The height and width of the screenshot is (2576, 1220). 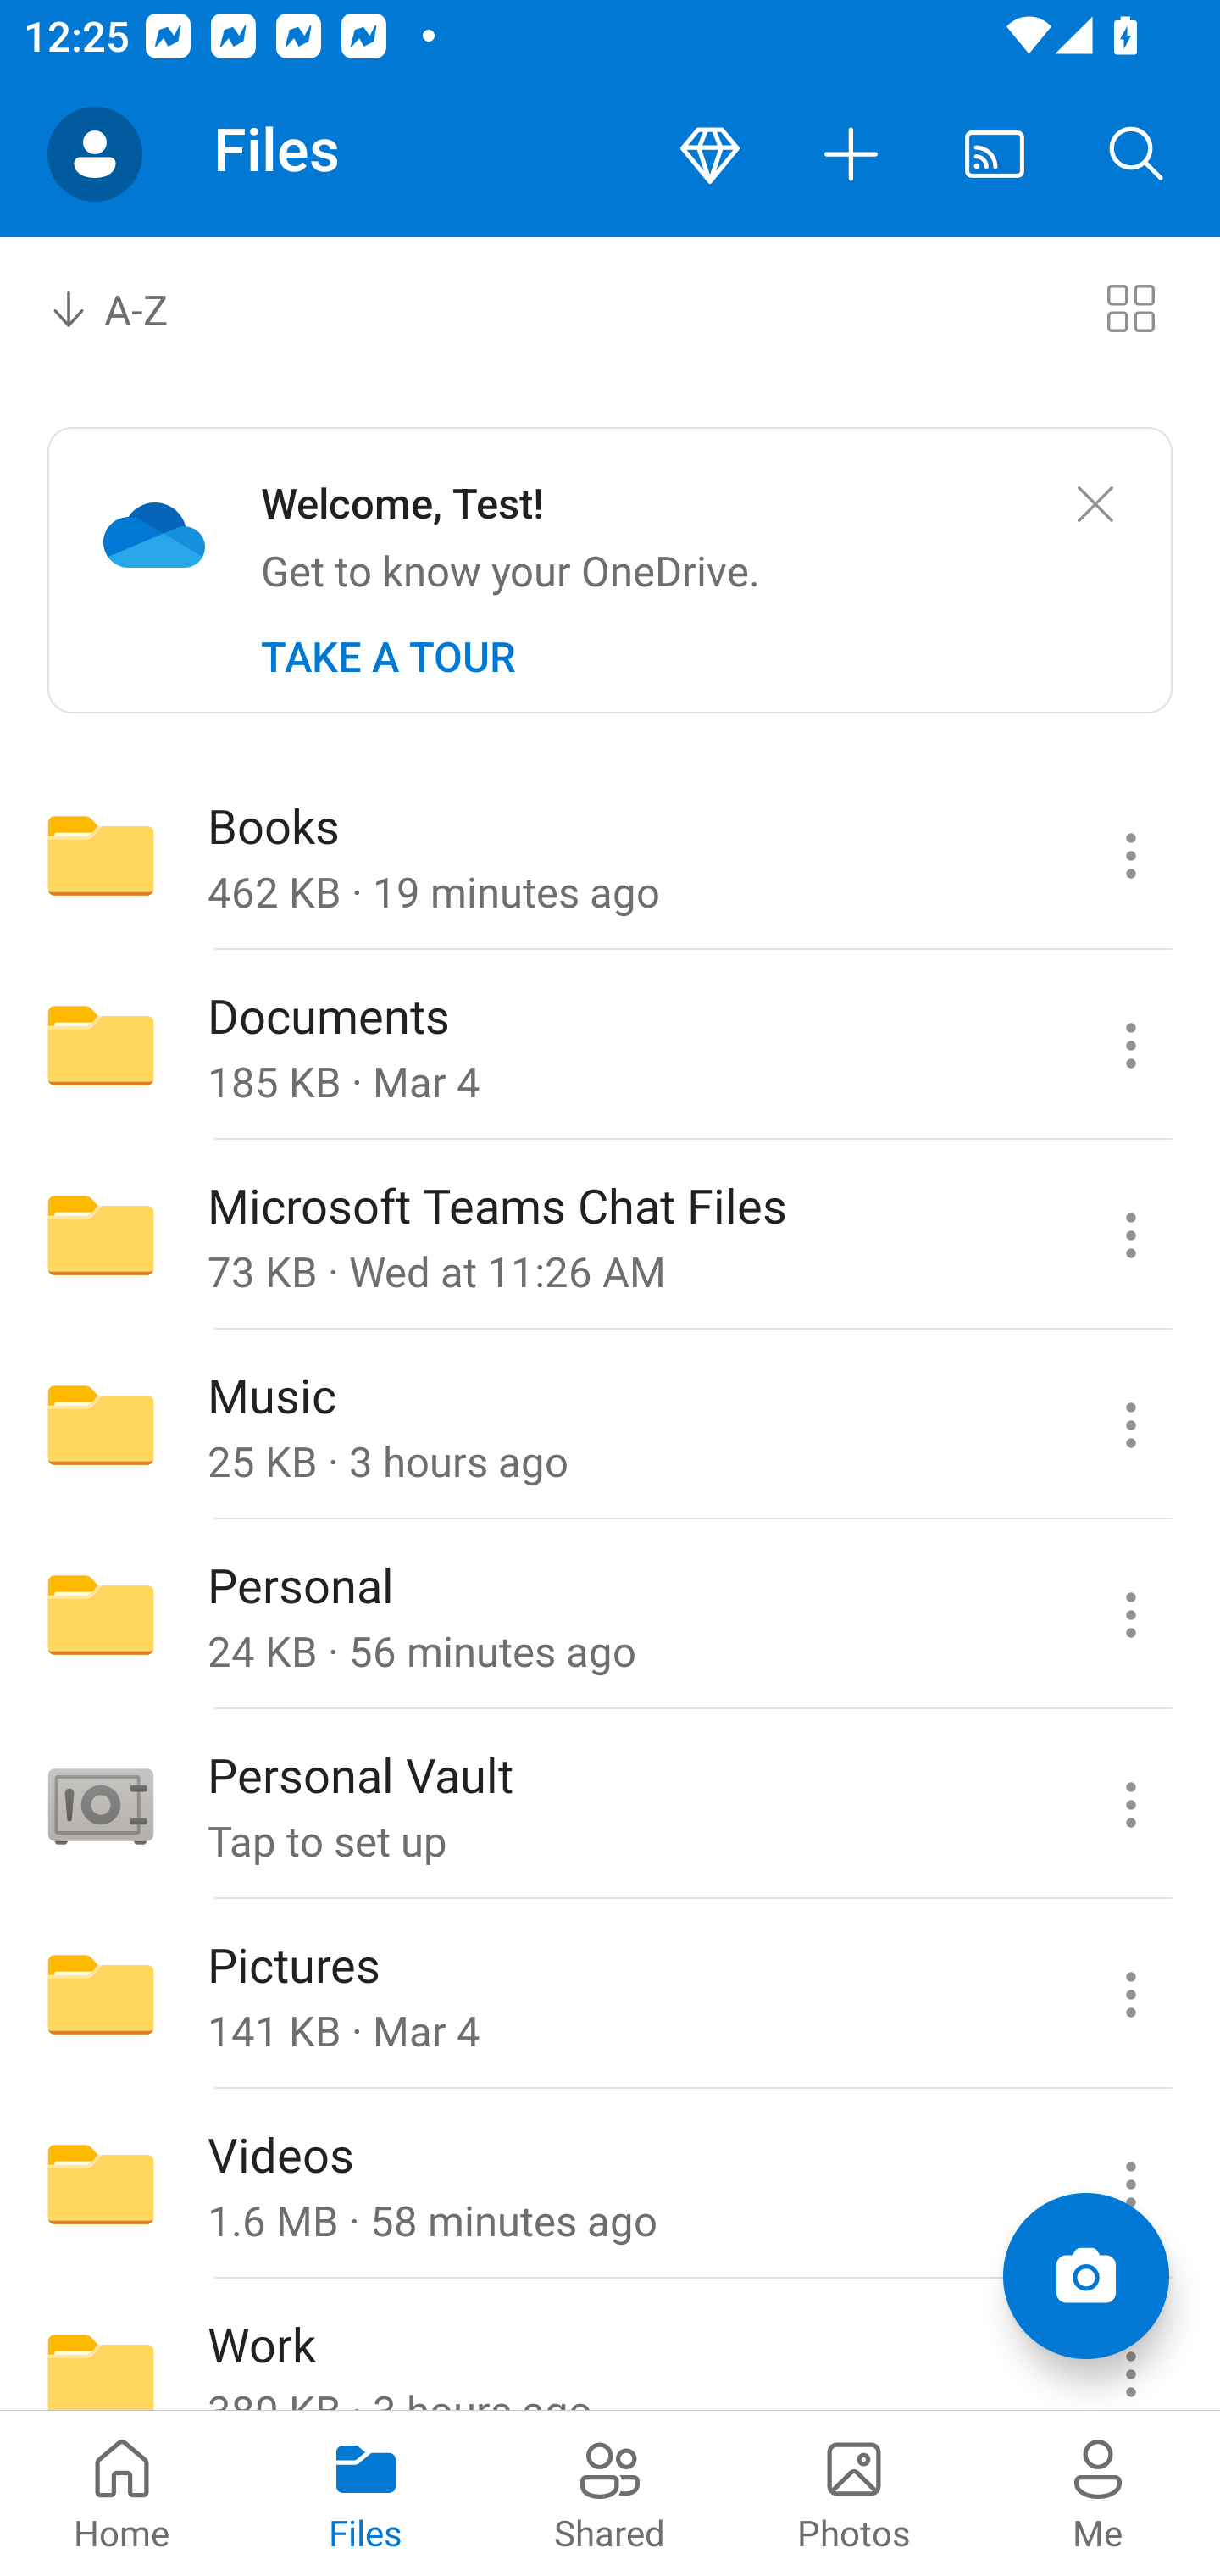 I want to click on Shared pivot Shared, so click(x=610, y=2493).